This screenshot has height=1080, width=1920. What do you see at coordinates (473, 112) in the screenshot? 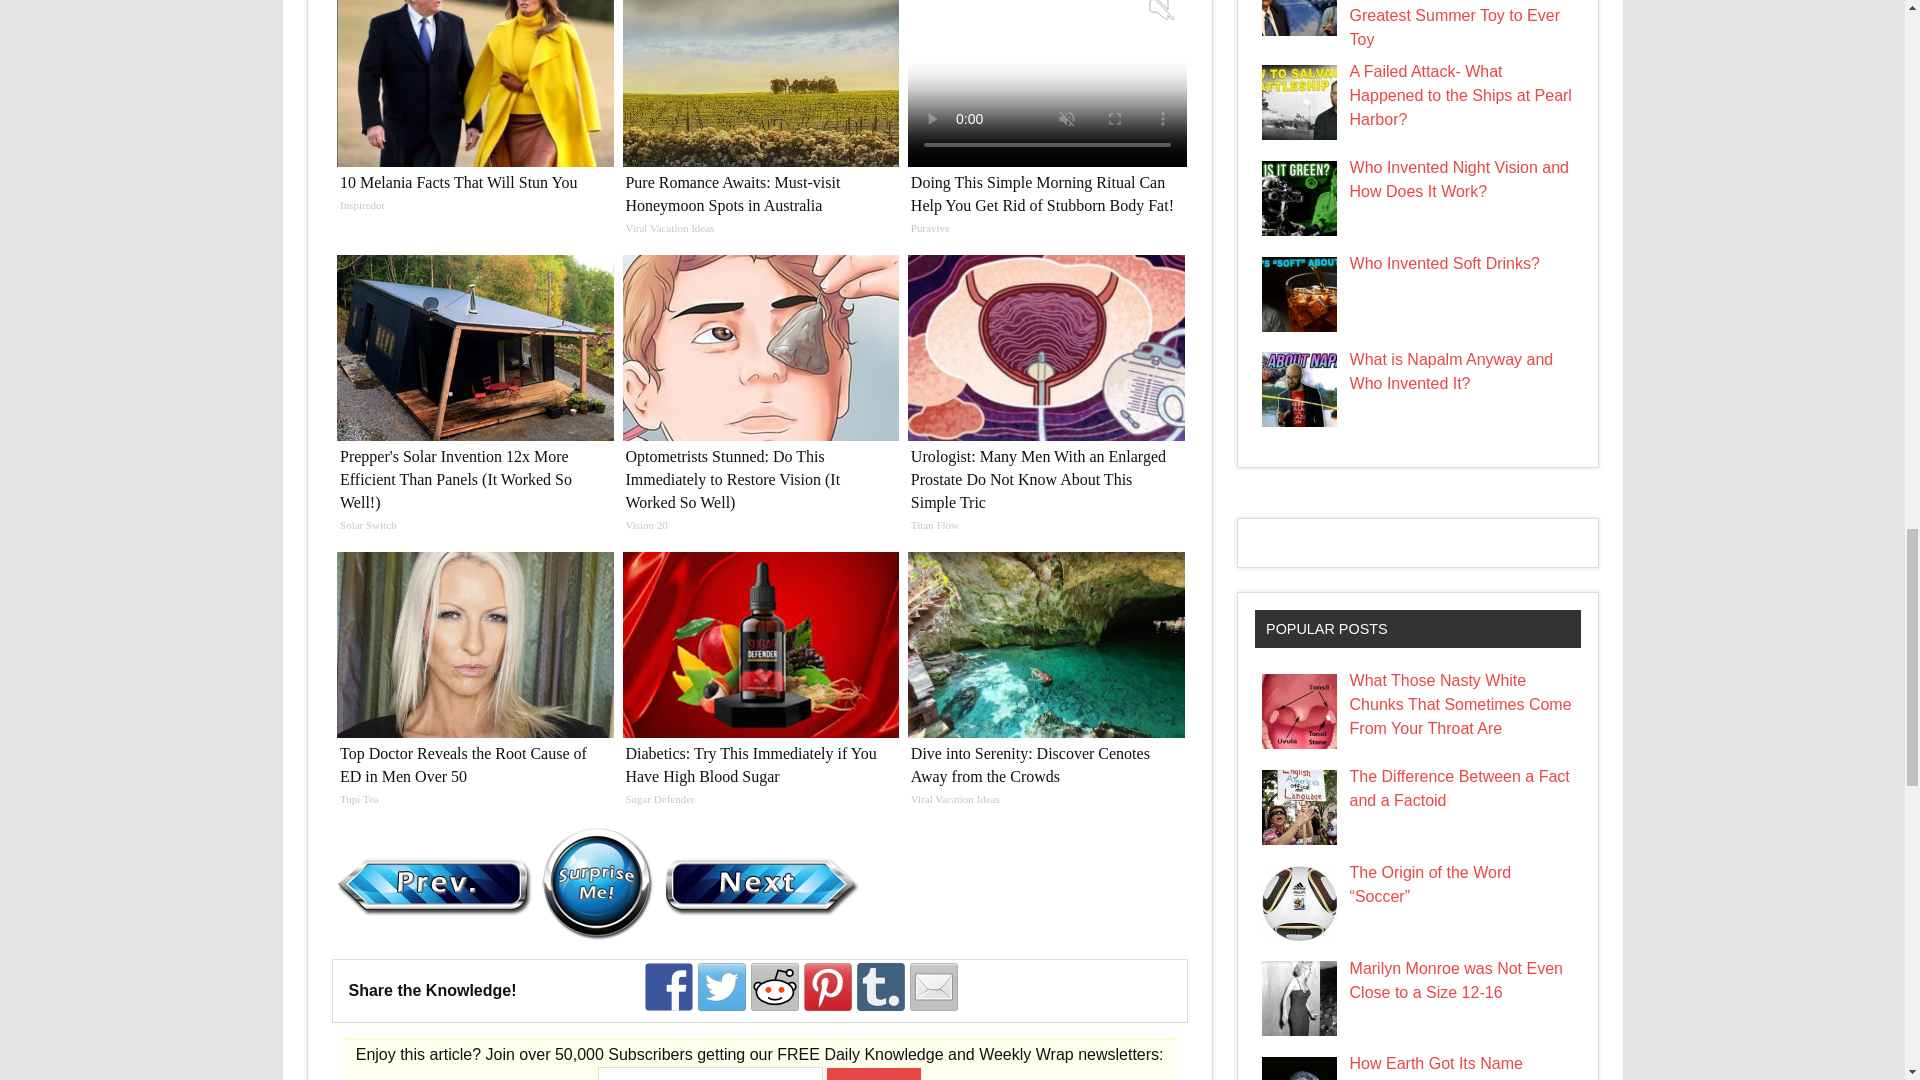
I see `10 Melania Facts That Will Stun You` at bounding box center [473, 112].